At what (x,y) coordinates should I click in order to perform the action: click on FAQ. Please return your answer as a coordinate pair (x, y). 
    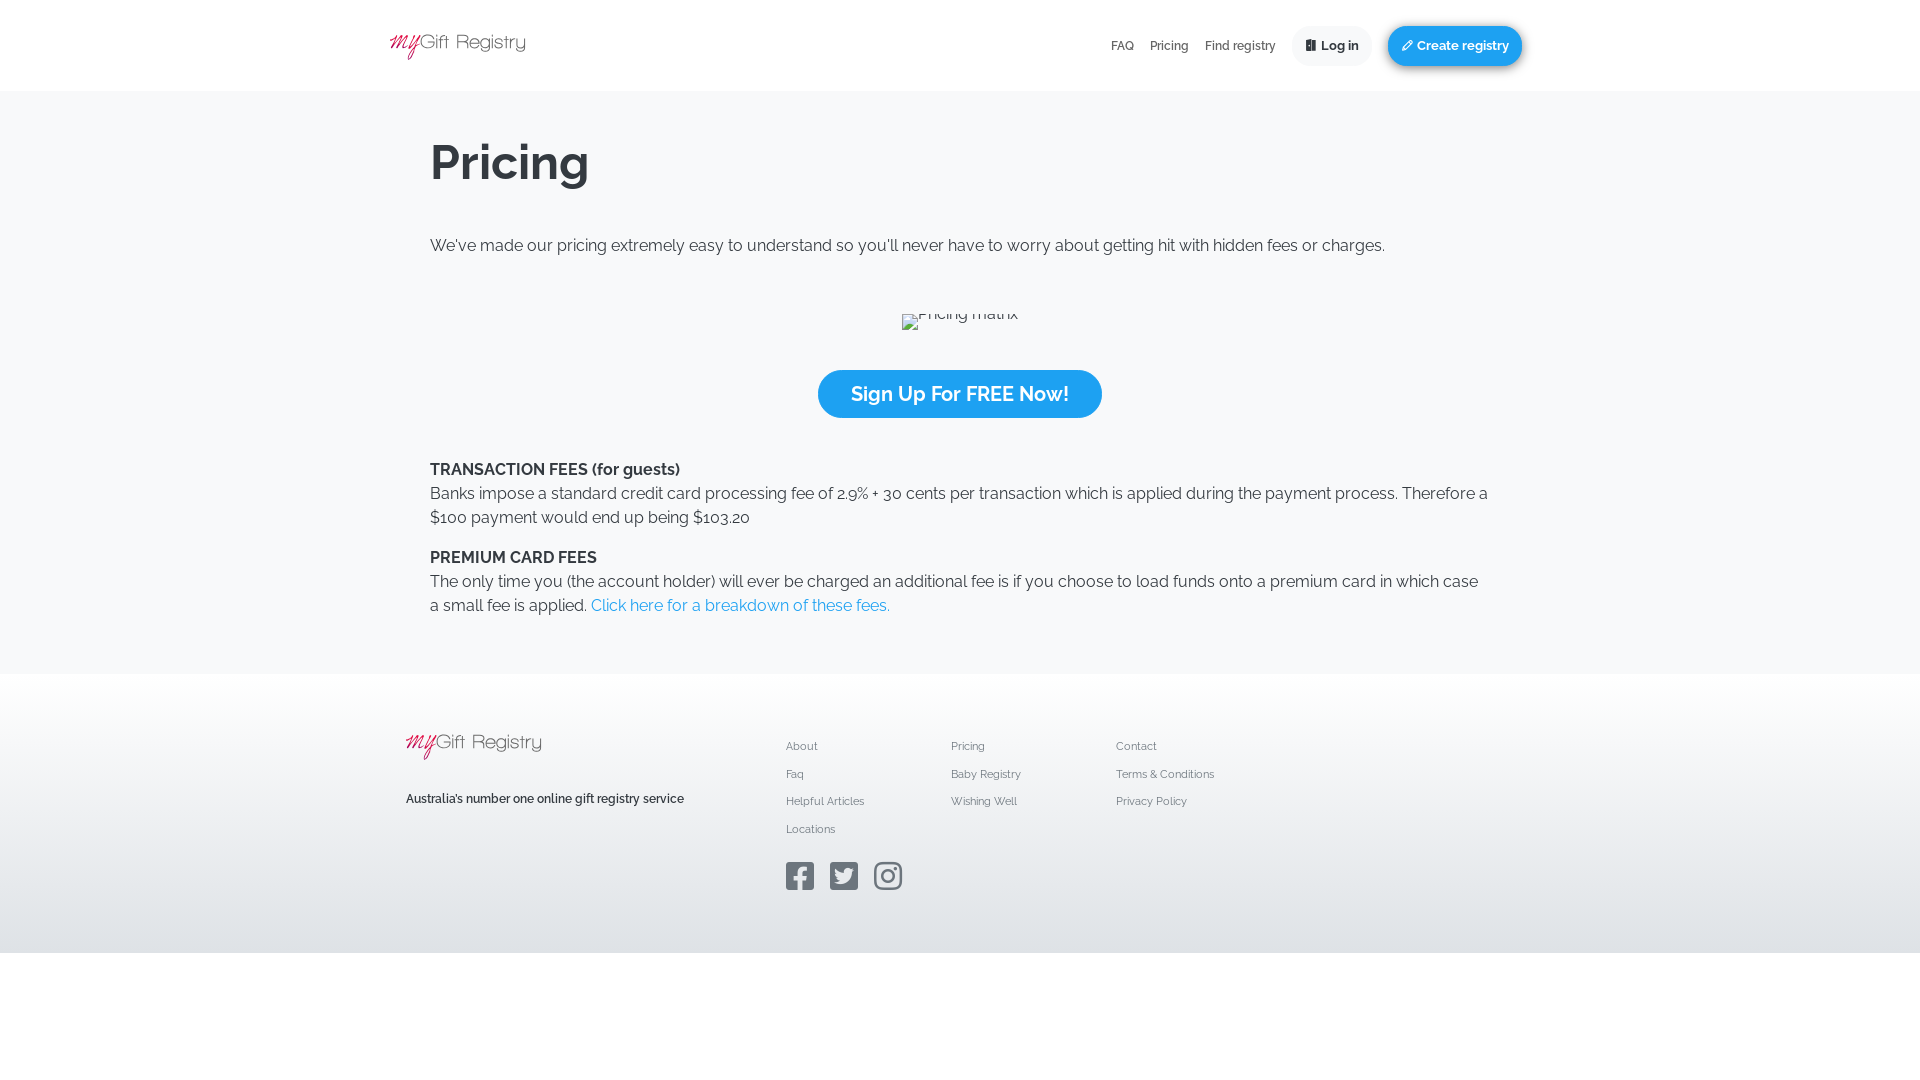
    Looking at the image, I should click on (1122, 46).